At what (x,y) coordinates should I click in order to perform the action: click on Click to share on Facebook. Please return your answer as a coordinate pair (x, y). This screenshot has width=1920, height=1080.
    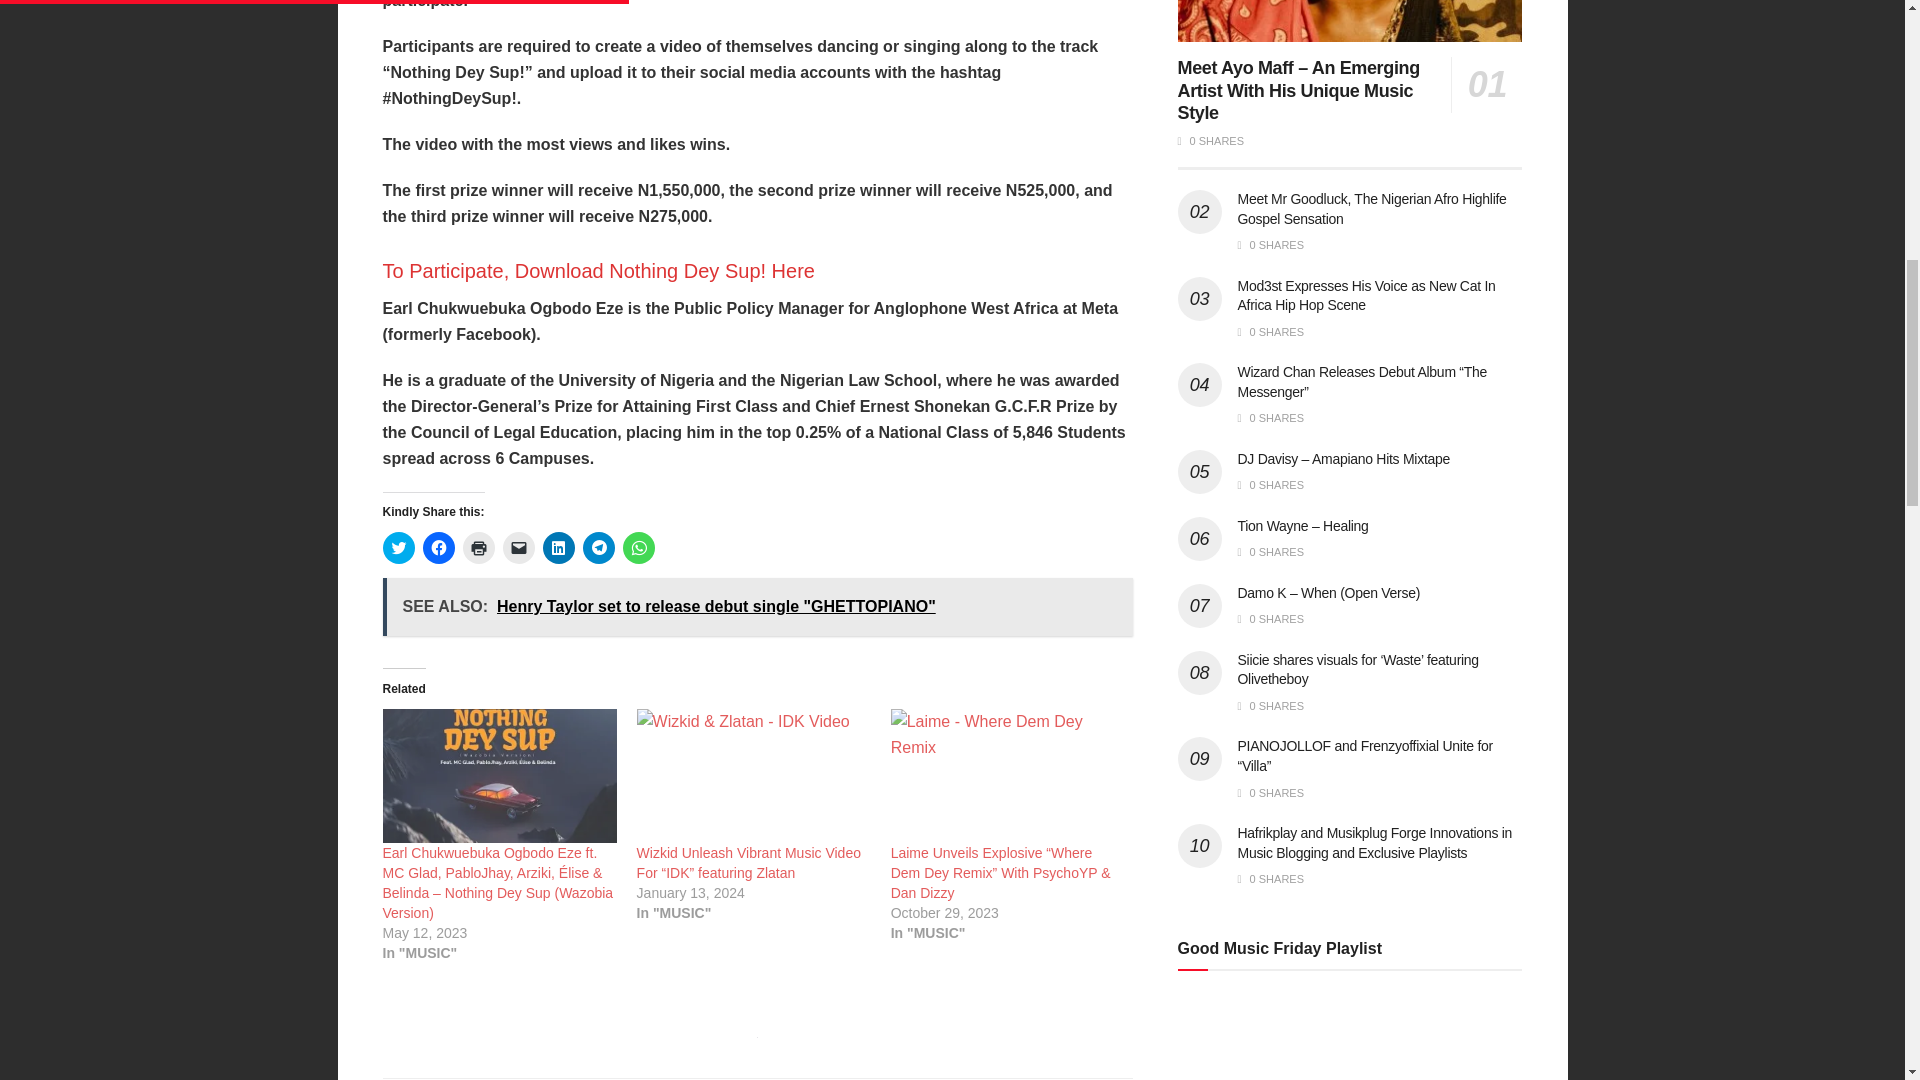
    Looking at the image, I should click on (438, 548).